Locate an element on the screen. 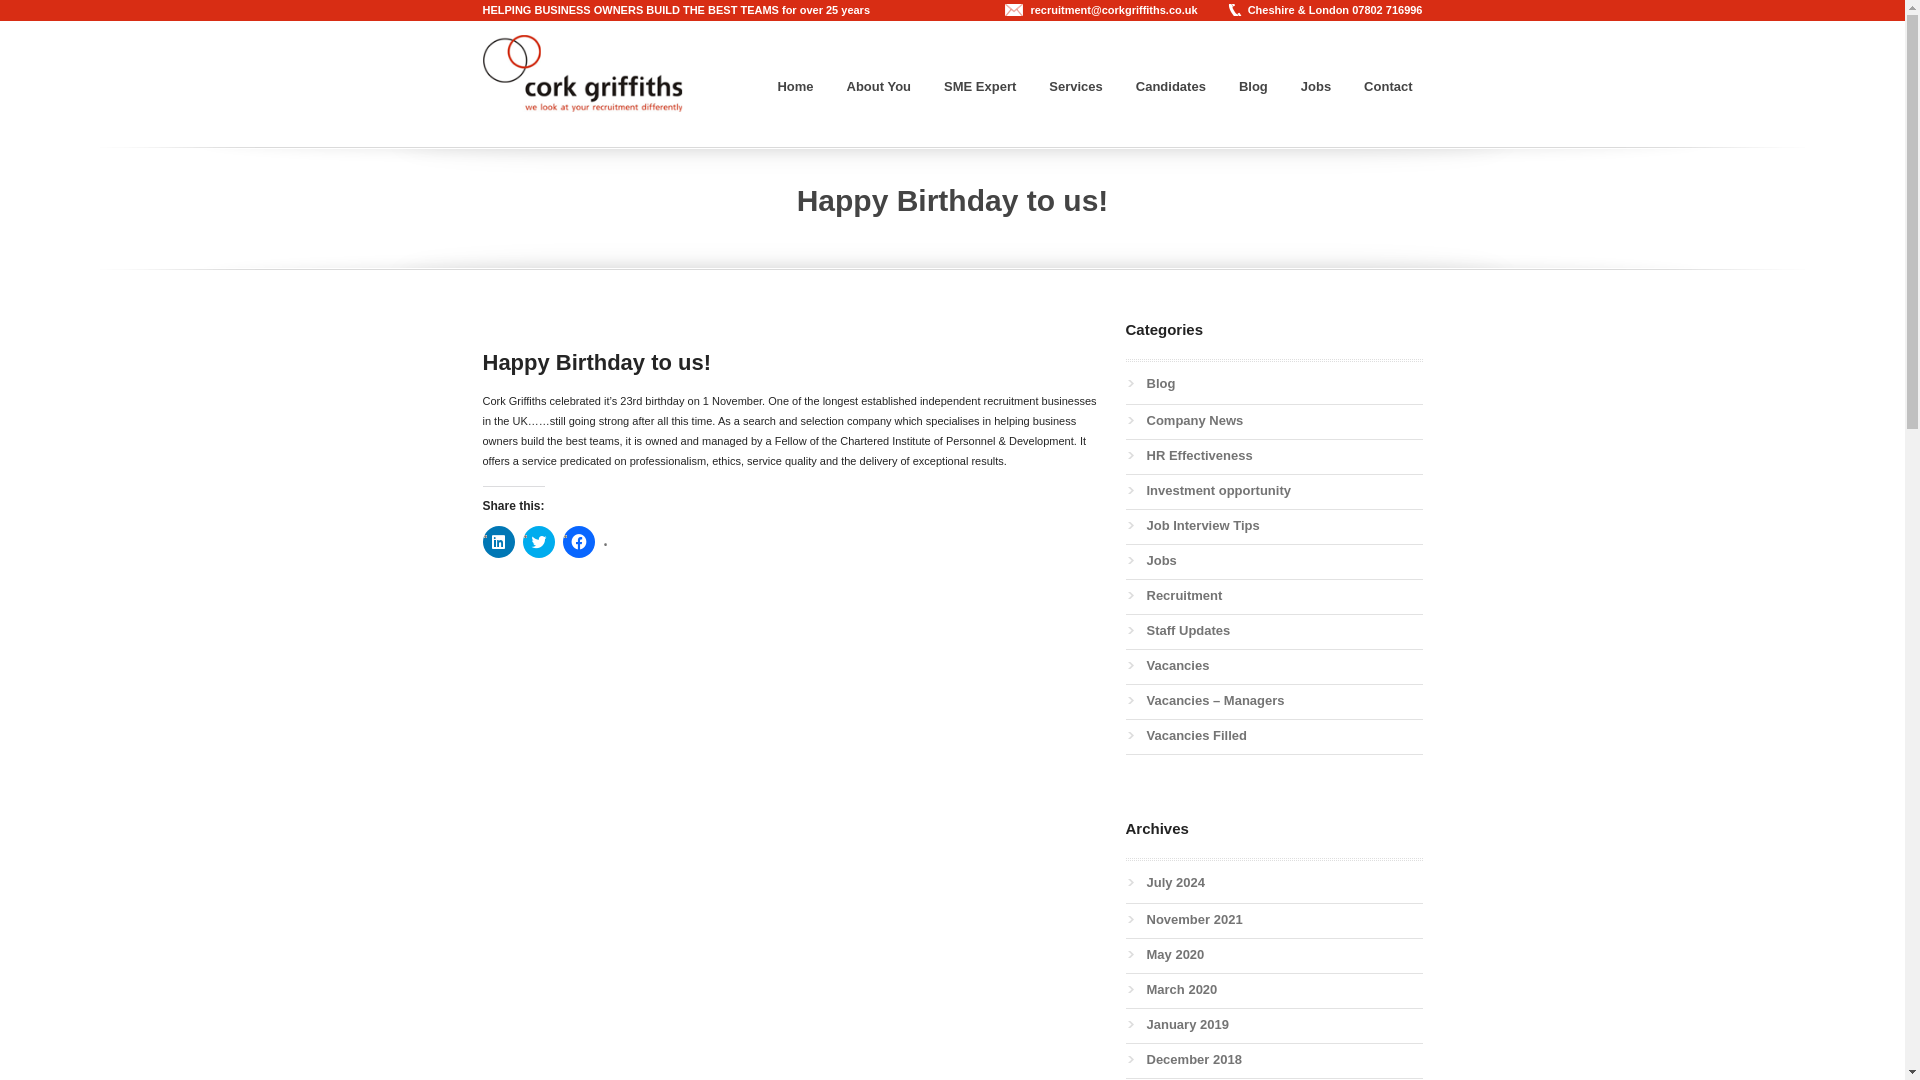  Click to share on LinkedIn is located at coordinates (498, 542).